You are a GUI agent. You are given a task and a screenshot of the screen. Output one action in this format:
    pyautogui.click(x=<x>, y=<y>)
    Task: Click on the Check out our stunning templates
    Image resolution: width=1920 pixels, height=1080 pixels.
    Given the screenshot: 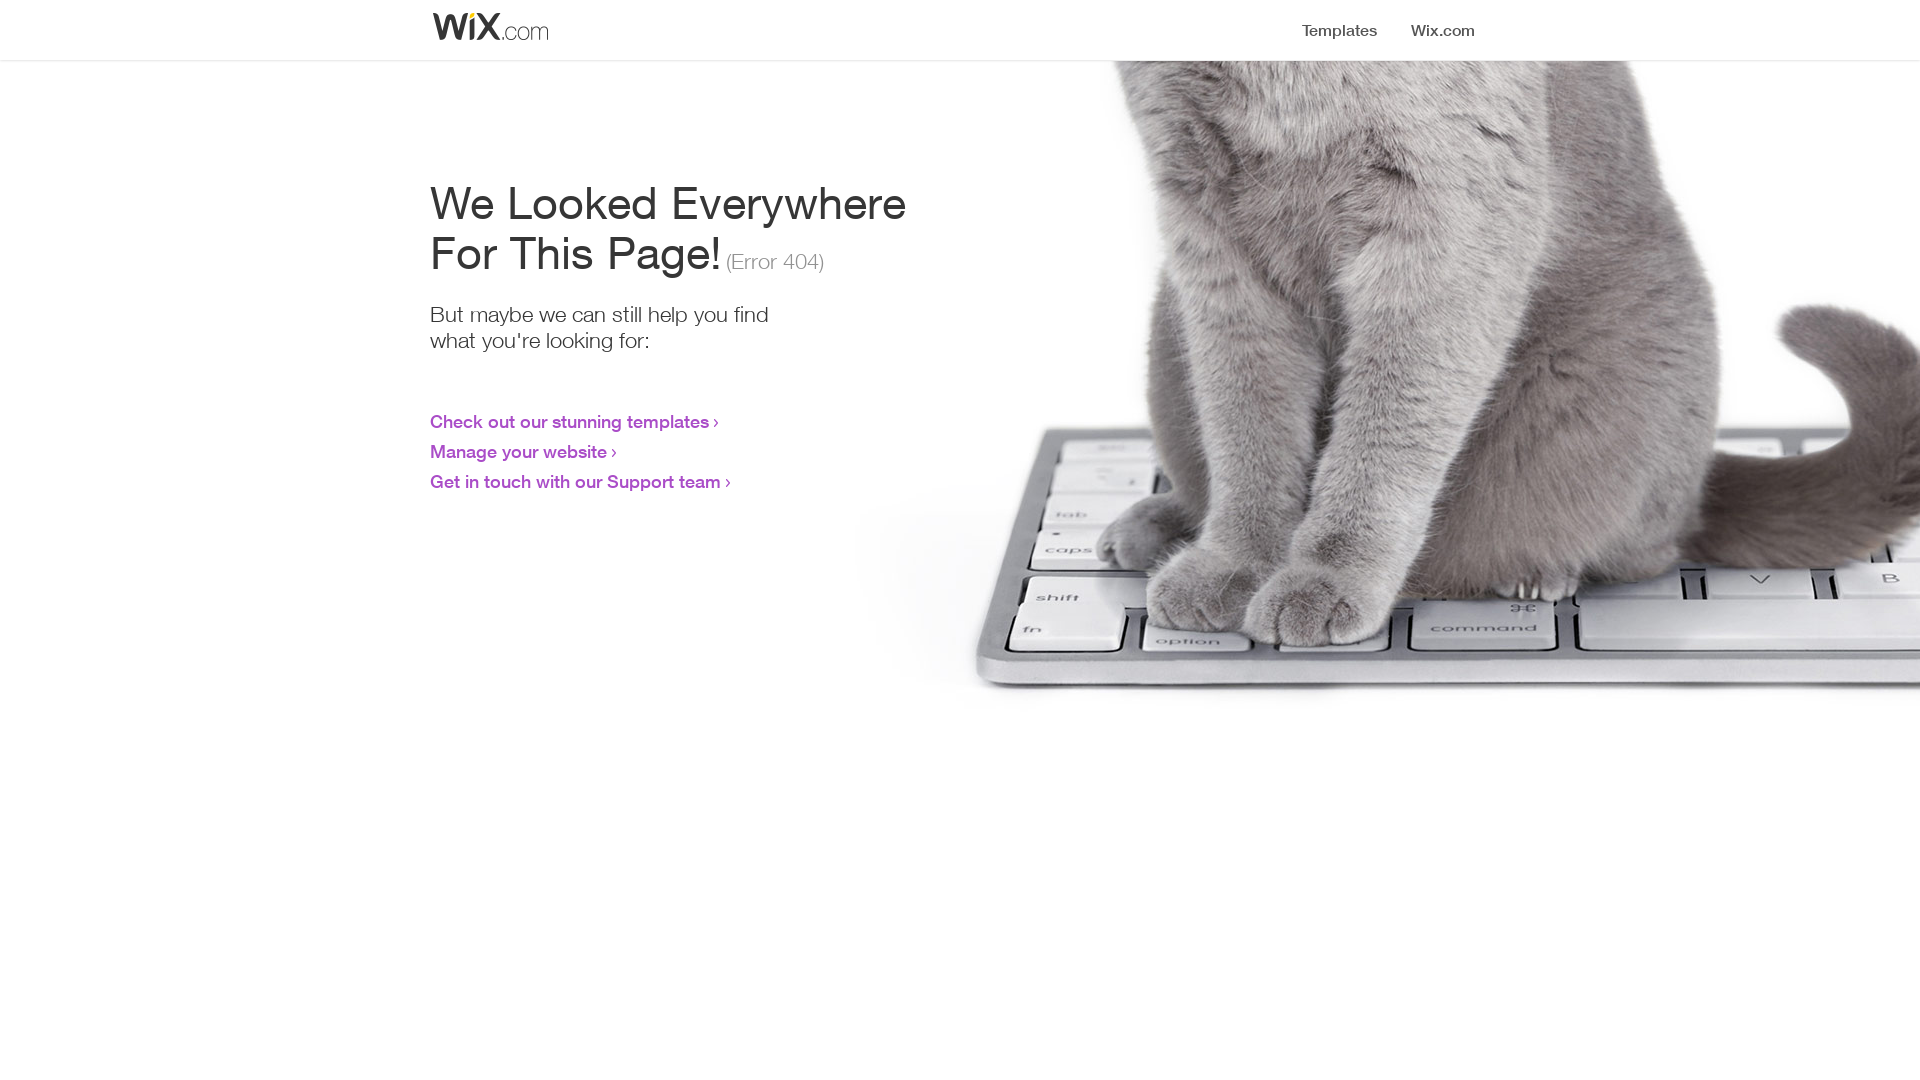 What is the action you would take?
    pyautogui.click(x=570, y=421)
    